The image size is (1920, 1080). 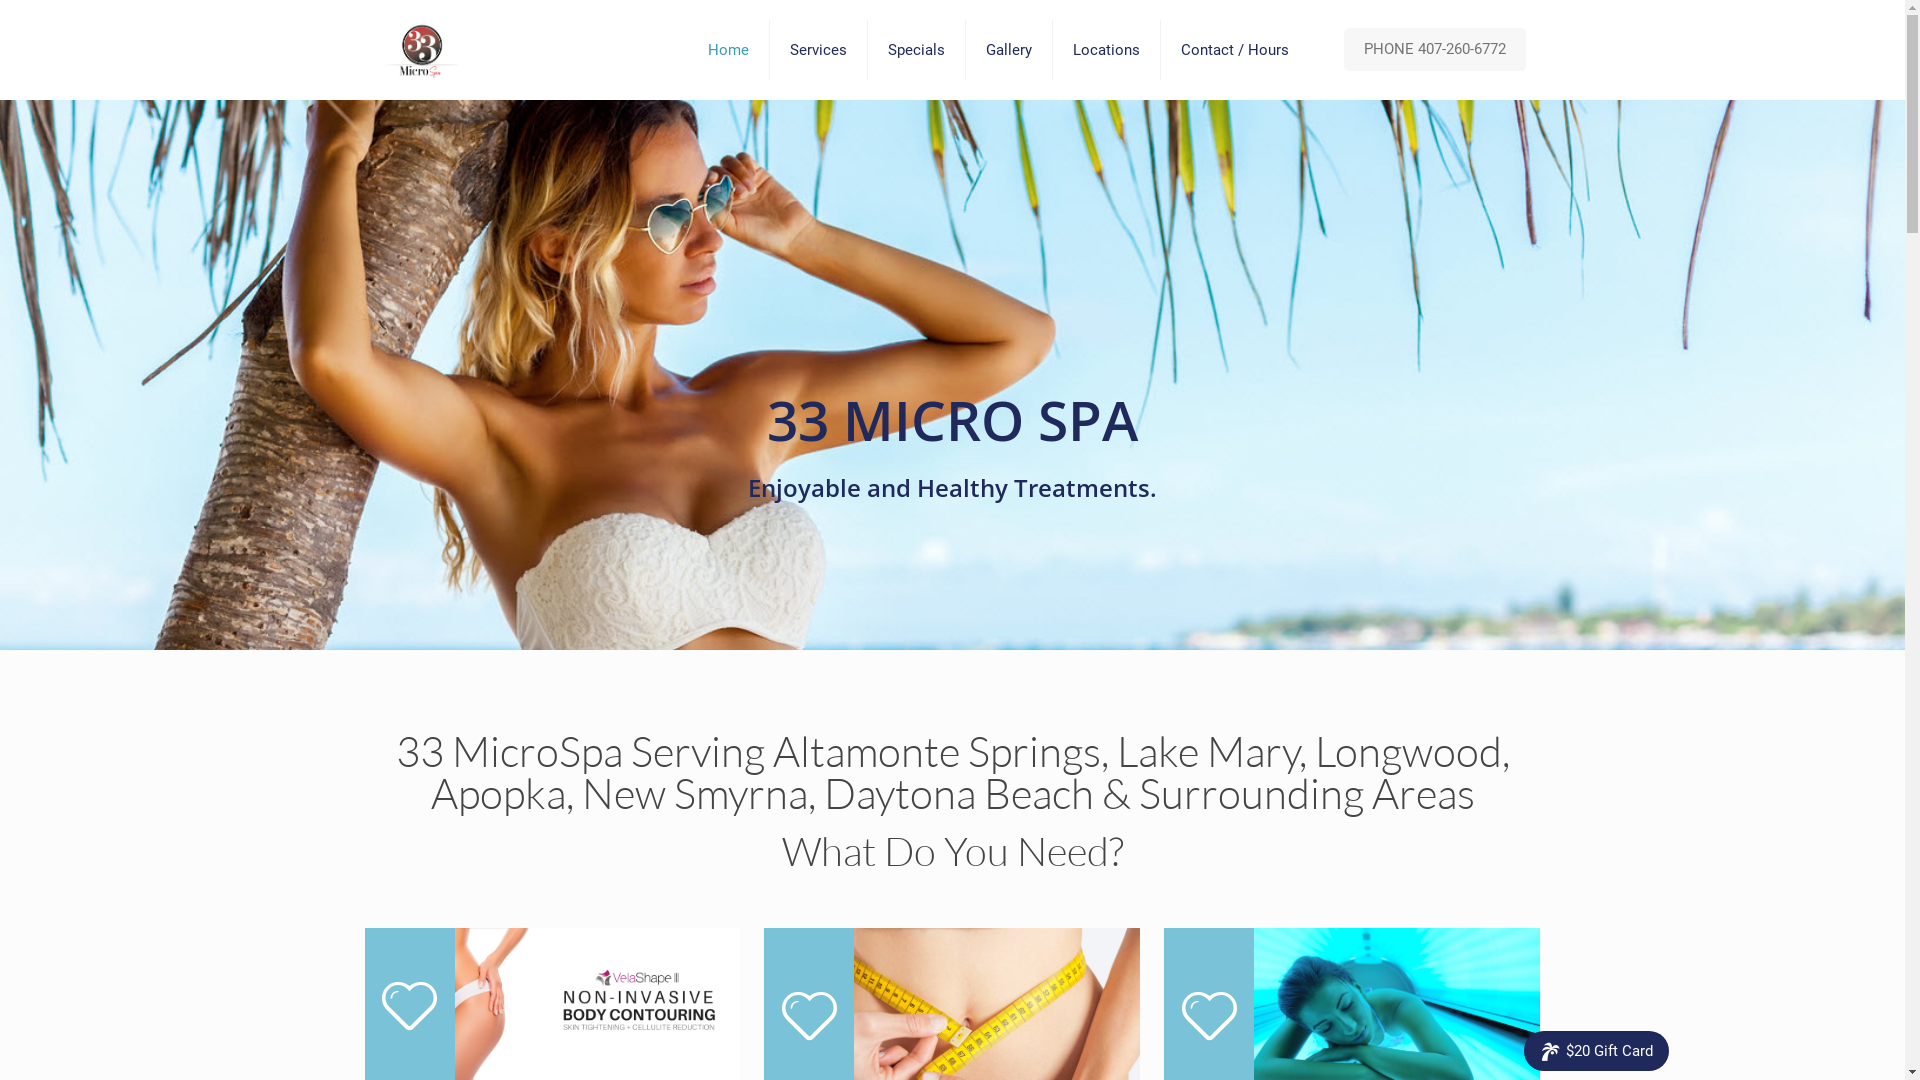 I want to click on Gallery, so click(x=1010, y=50).